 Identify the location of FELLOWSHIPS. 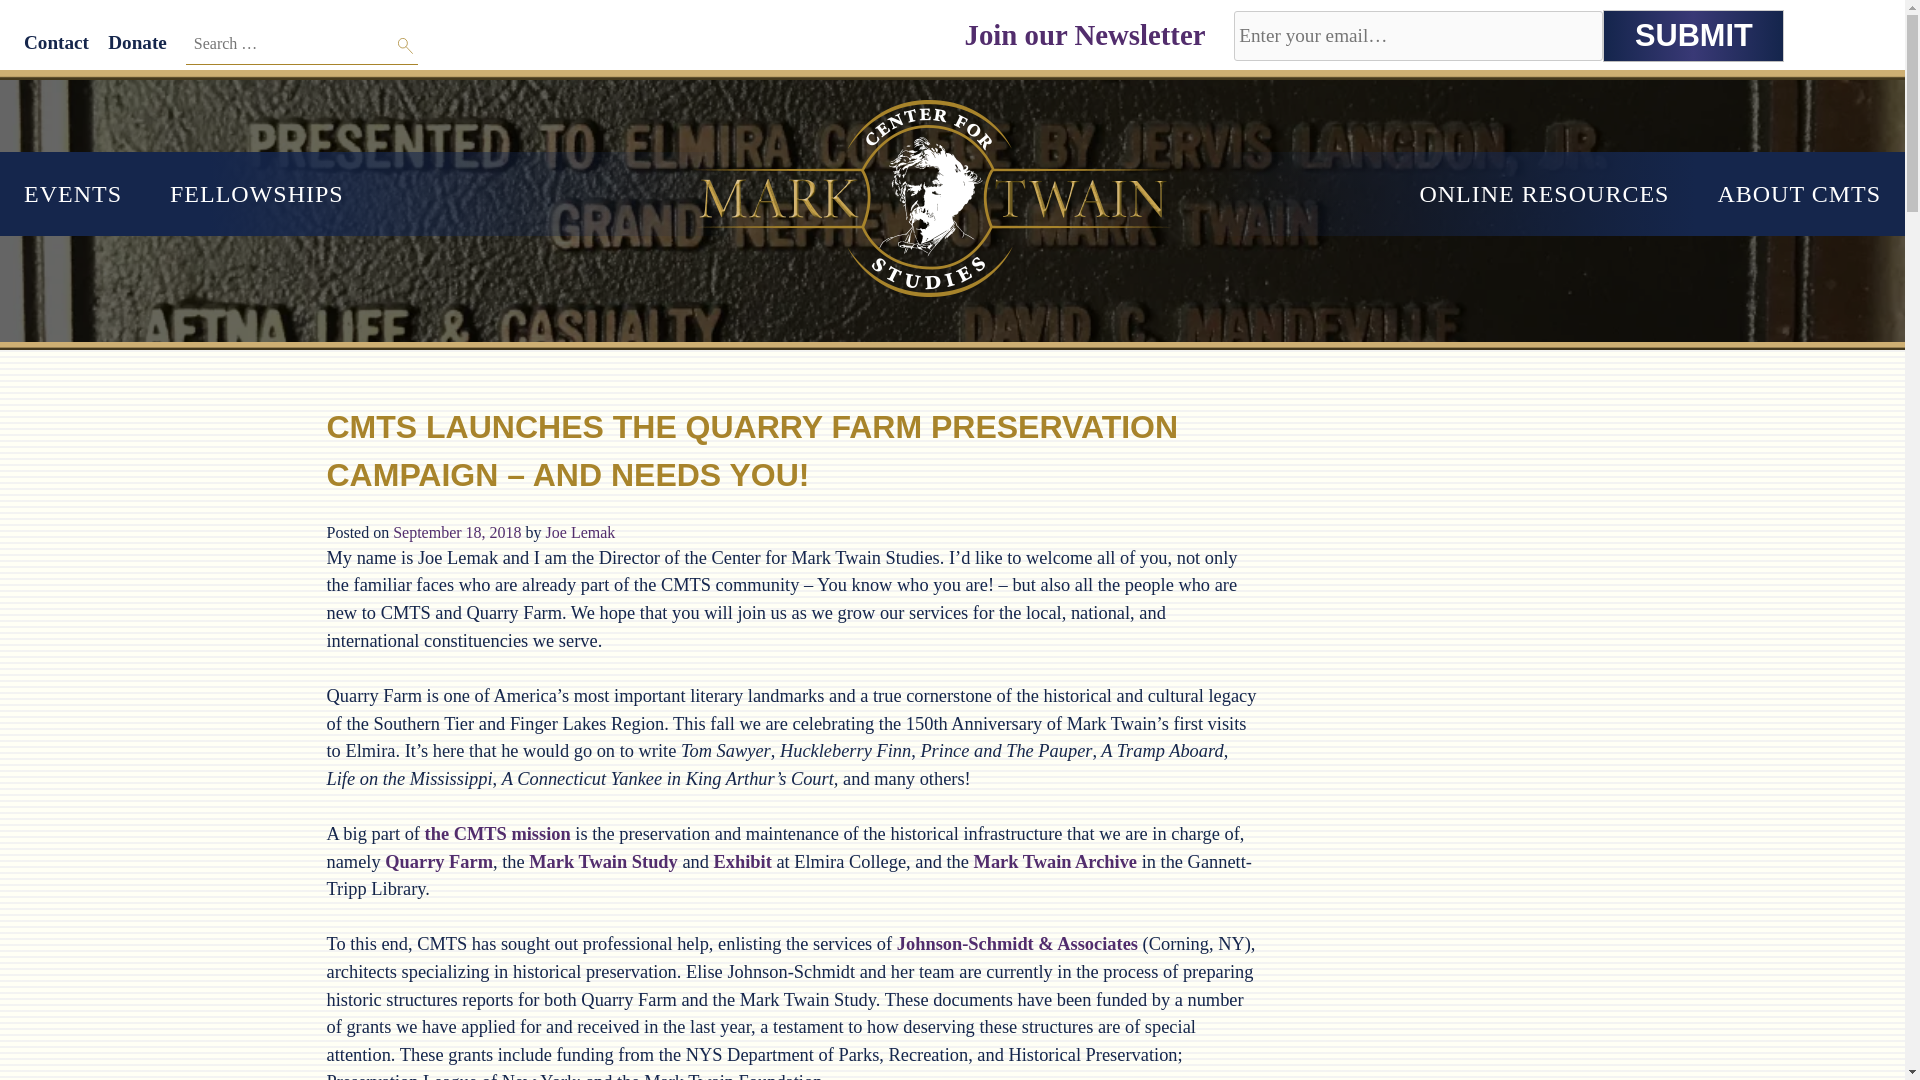
(256, 194).